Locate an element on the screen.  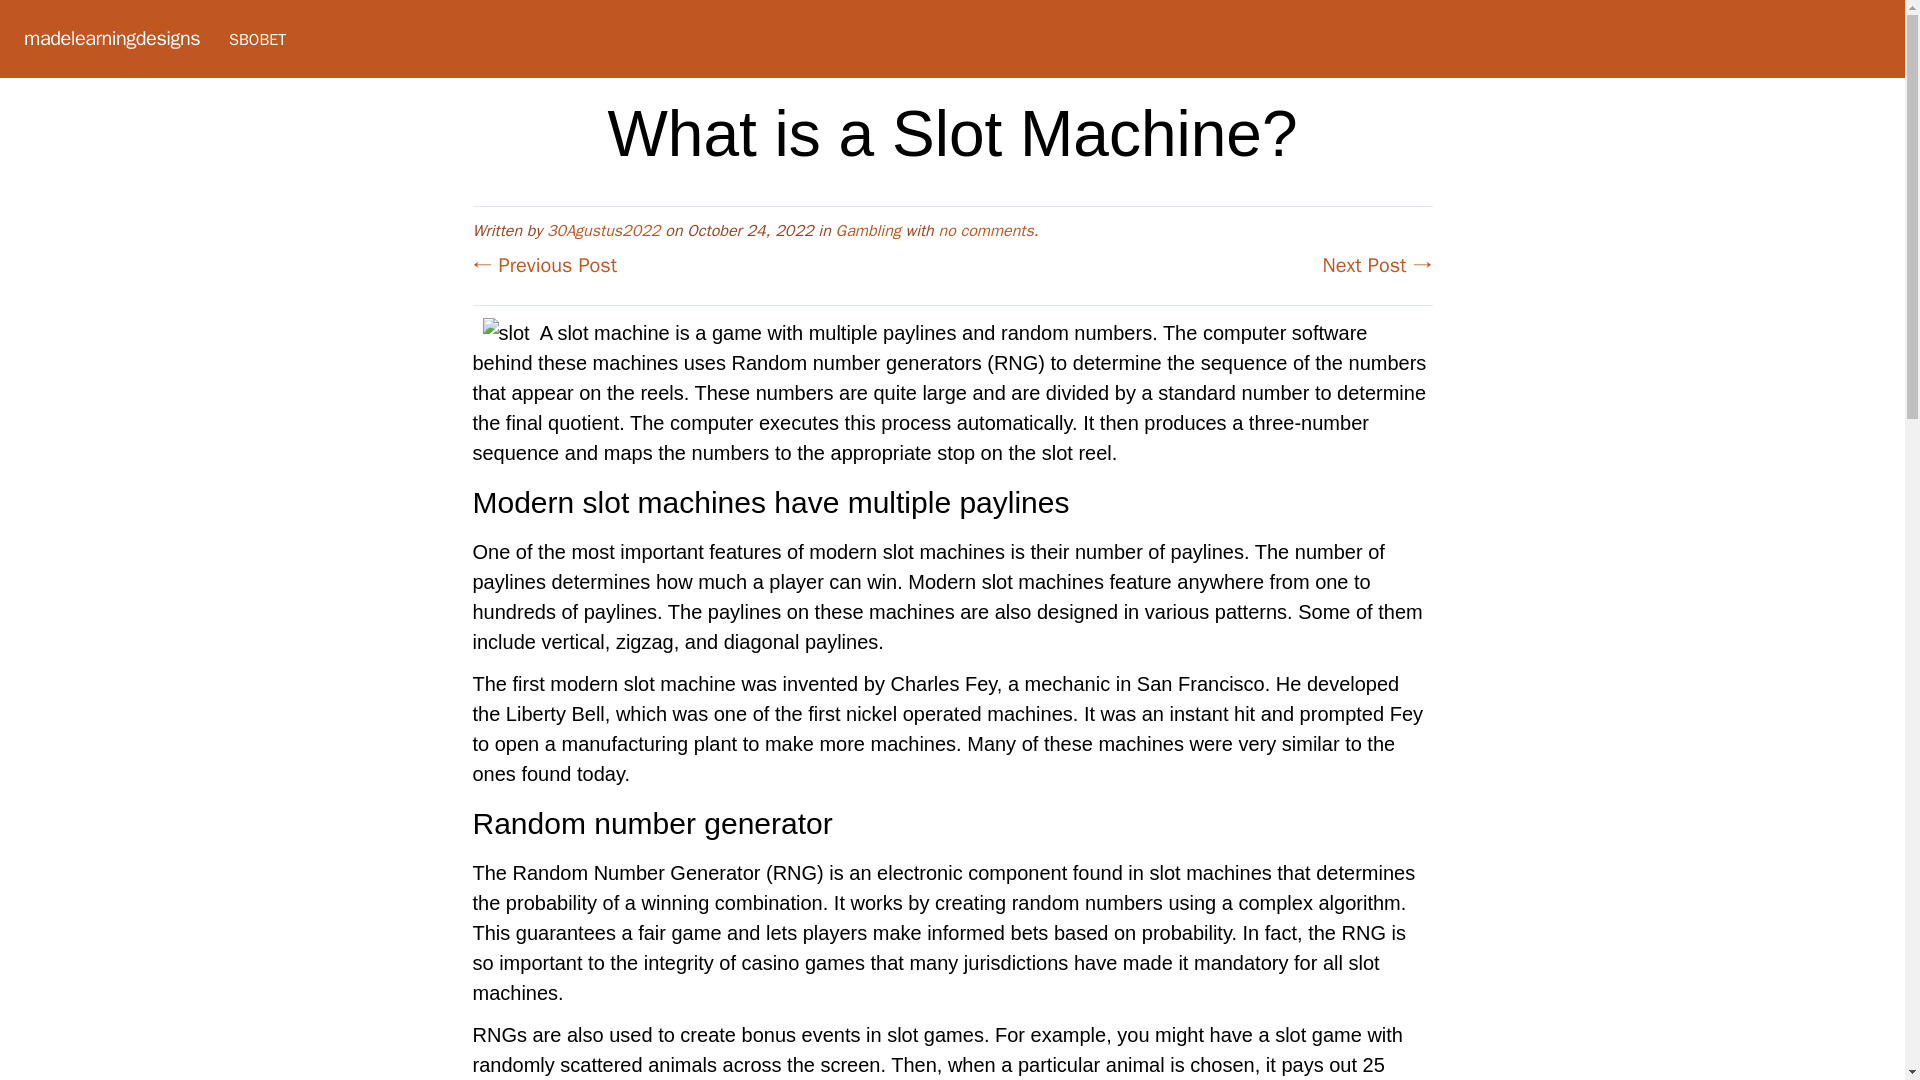
no comments is located at coordinates (985, 230).